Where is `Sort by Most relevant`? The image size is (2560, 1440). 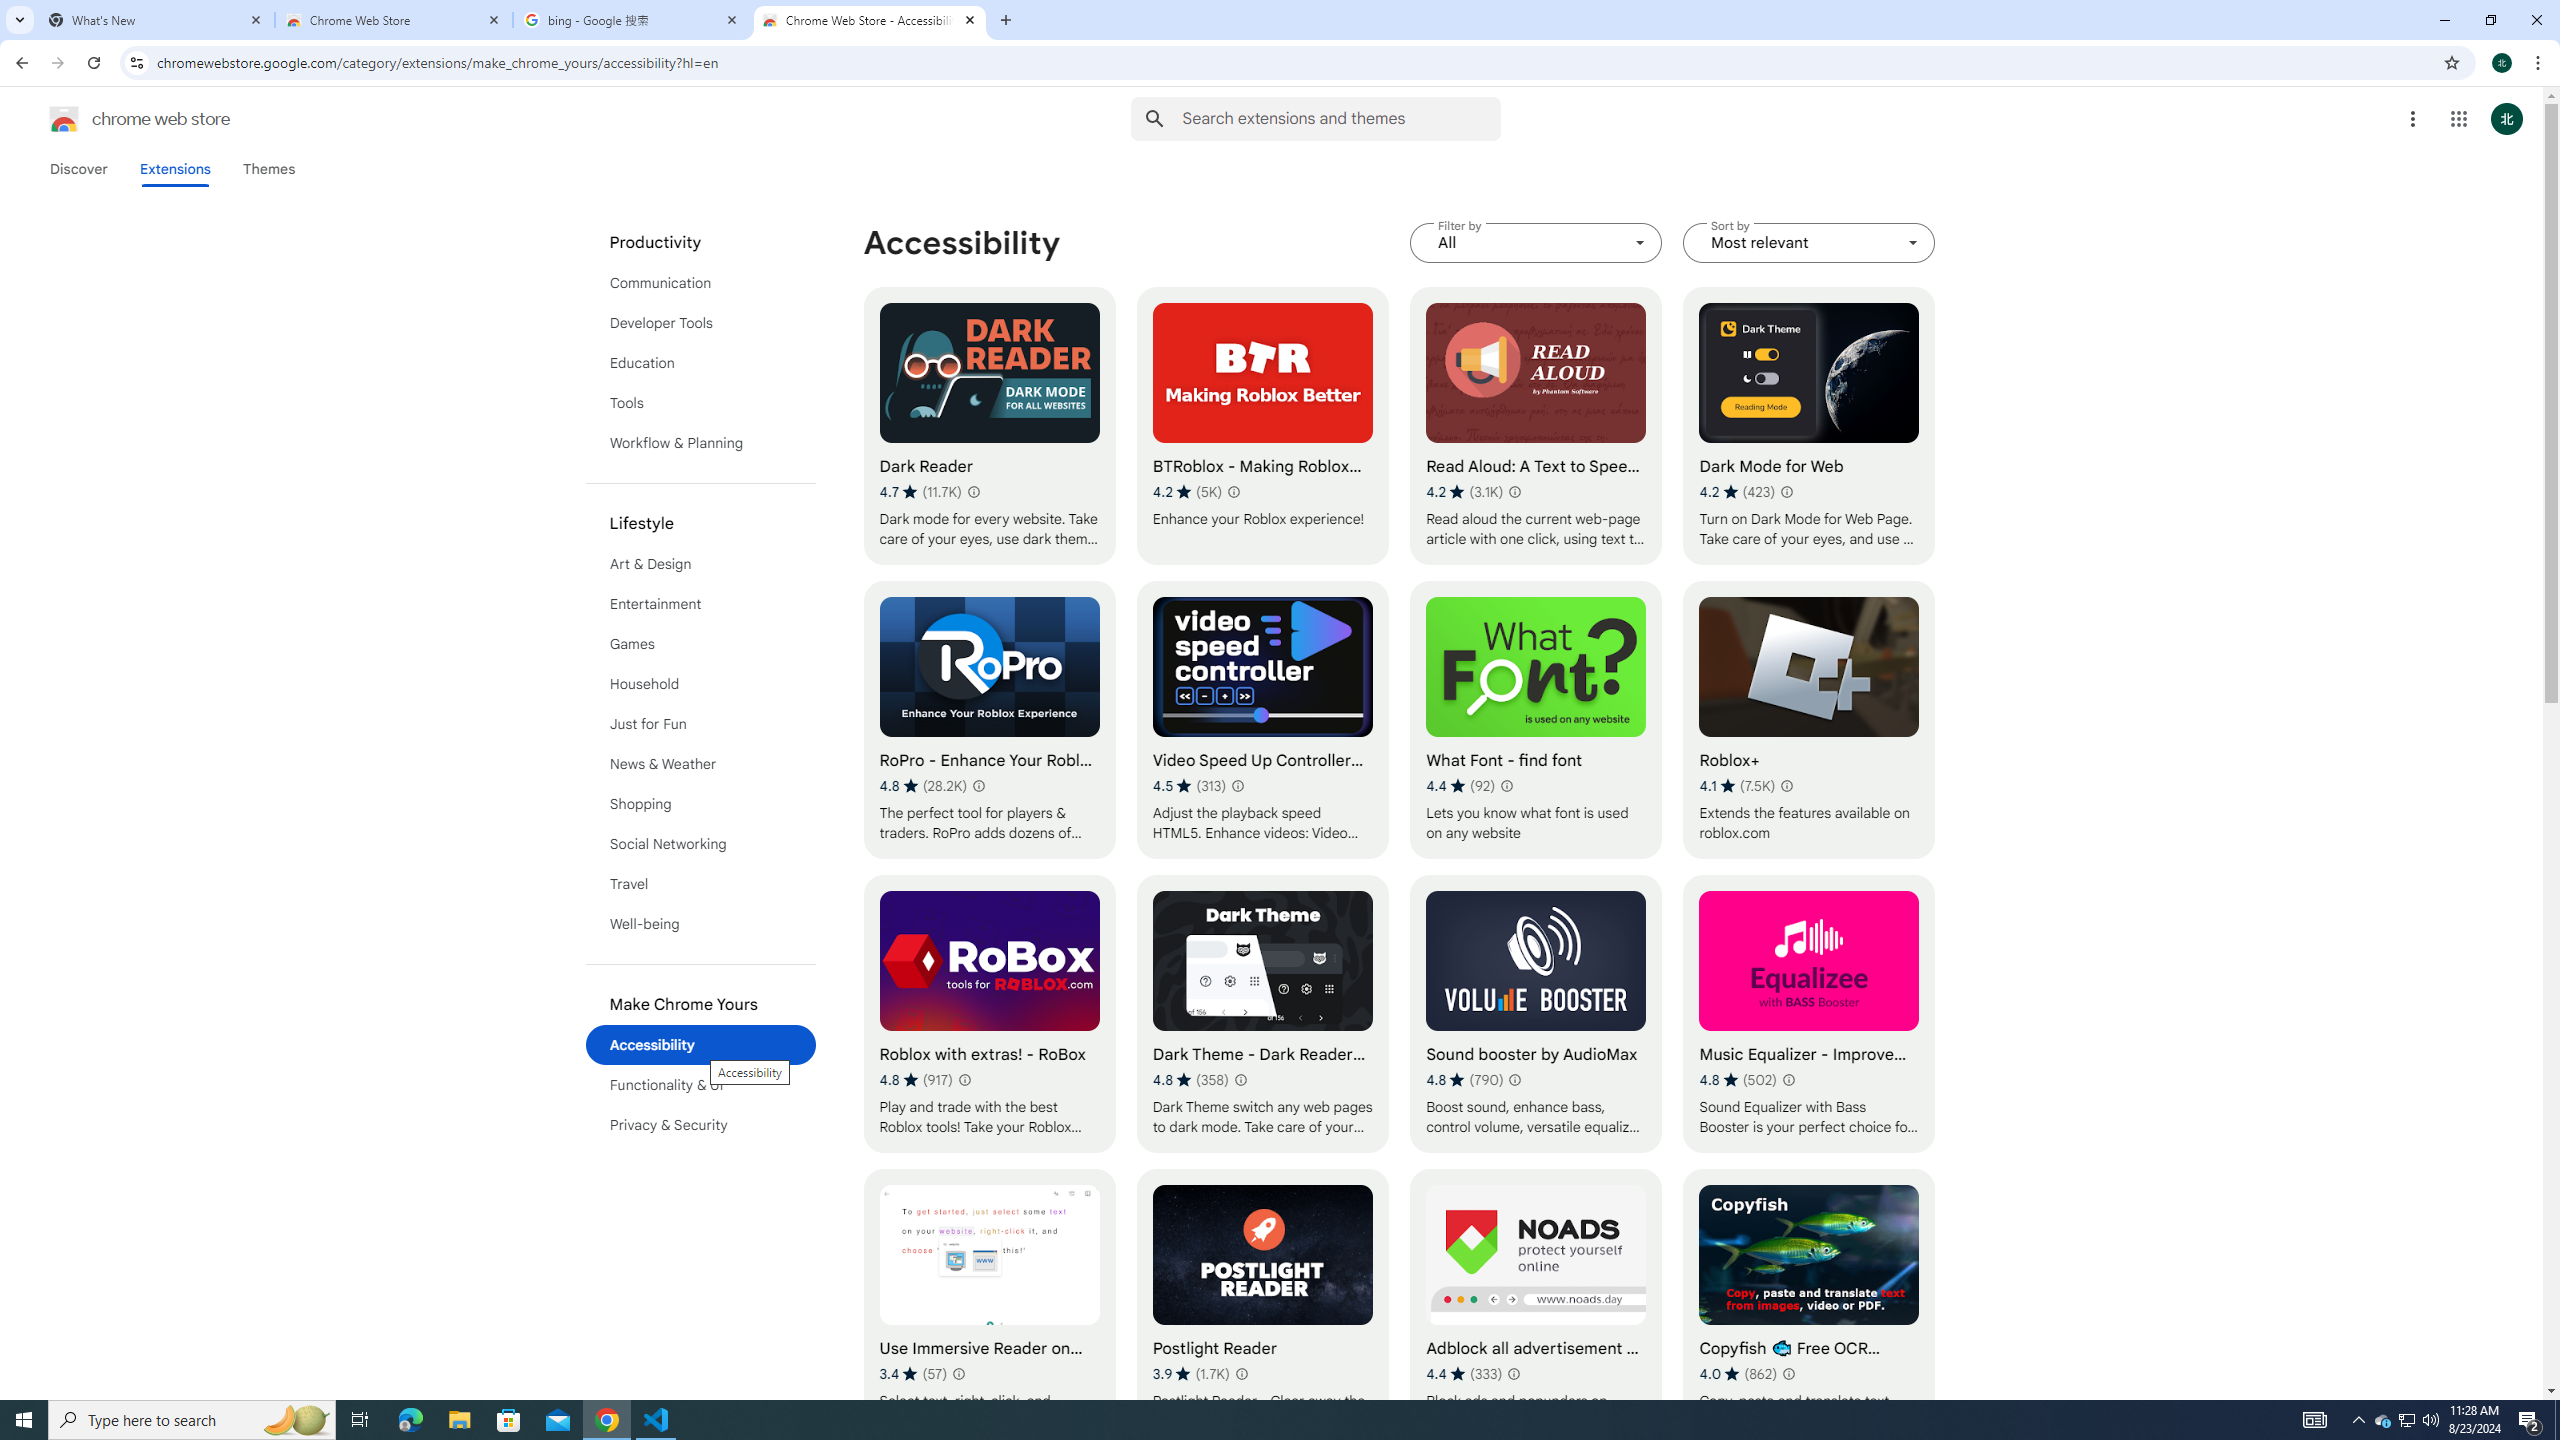
Sort by Most relevant is located at coordinates (1808, 243).